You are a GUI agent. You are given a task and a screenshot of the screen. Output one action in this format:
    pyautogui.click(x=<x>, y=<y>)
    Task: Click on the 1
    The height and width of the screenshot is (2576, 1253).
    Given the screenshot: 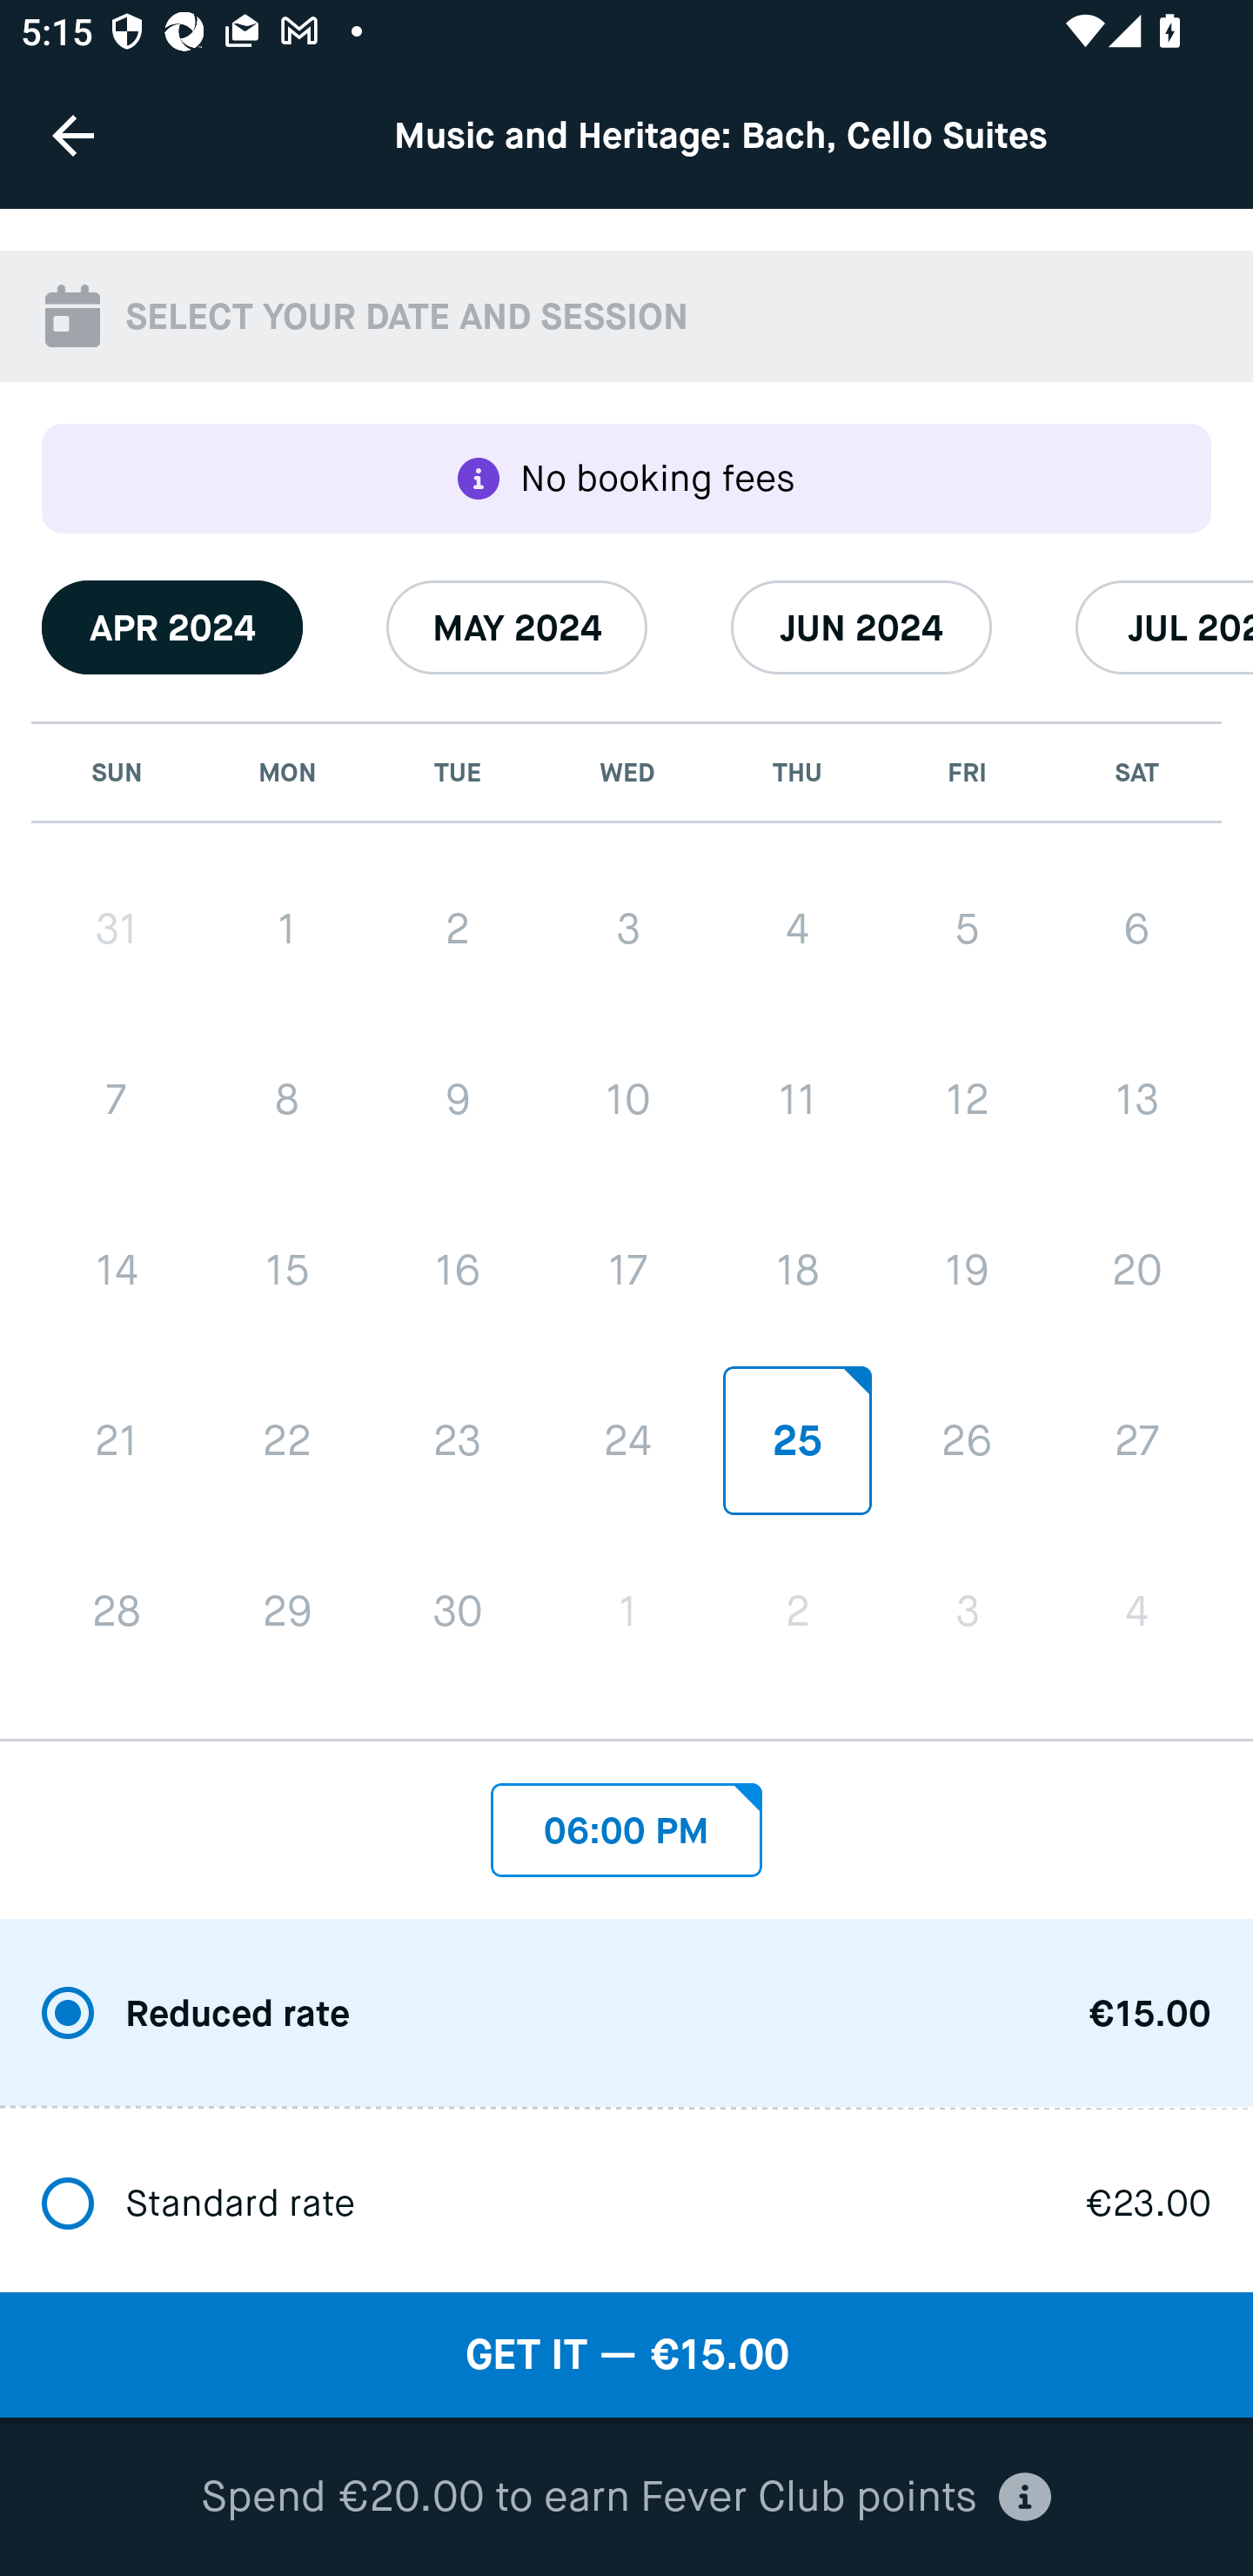 What is the action you would take?
    pyautogui.click(x=627, y=1611)
    